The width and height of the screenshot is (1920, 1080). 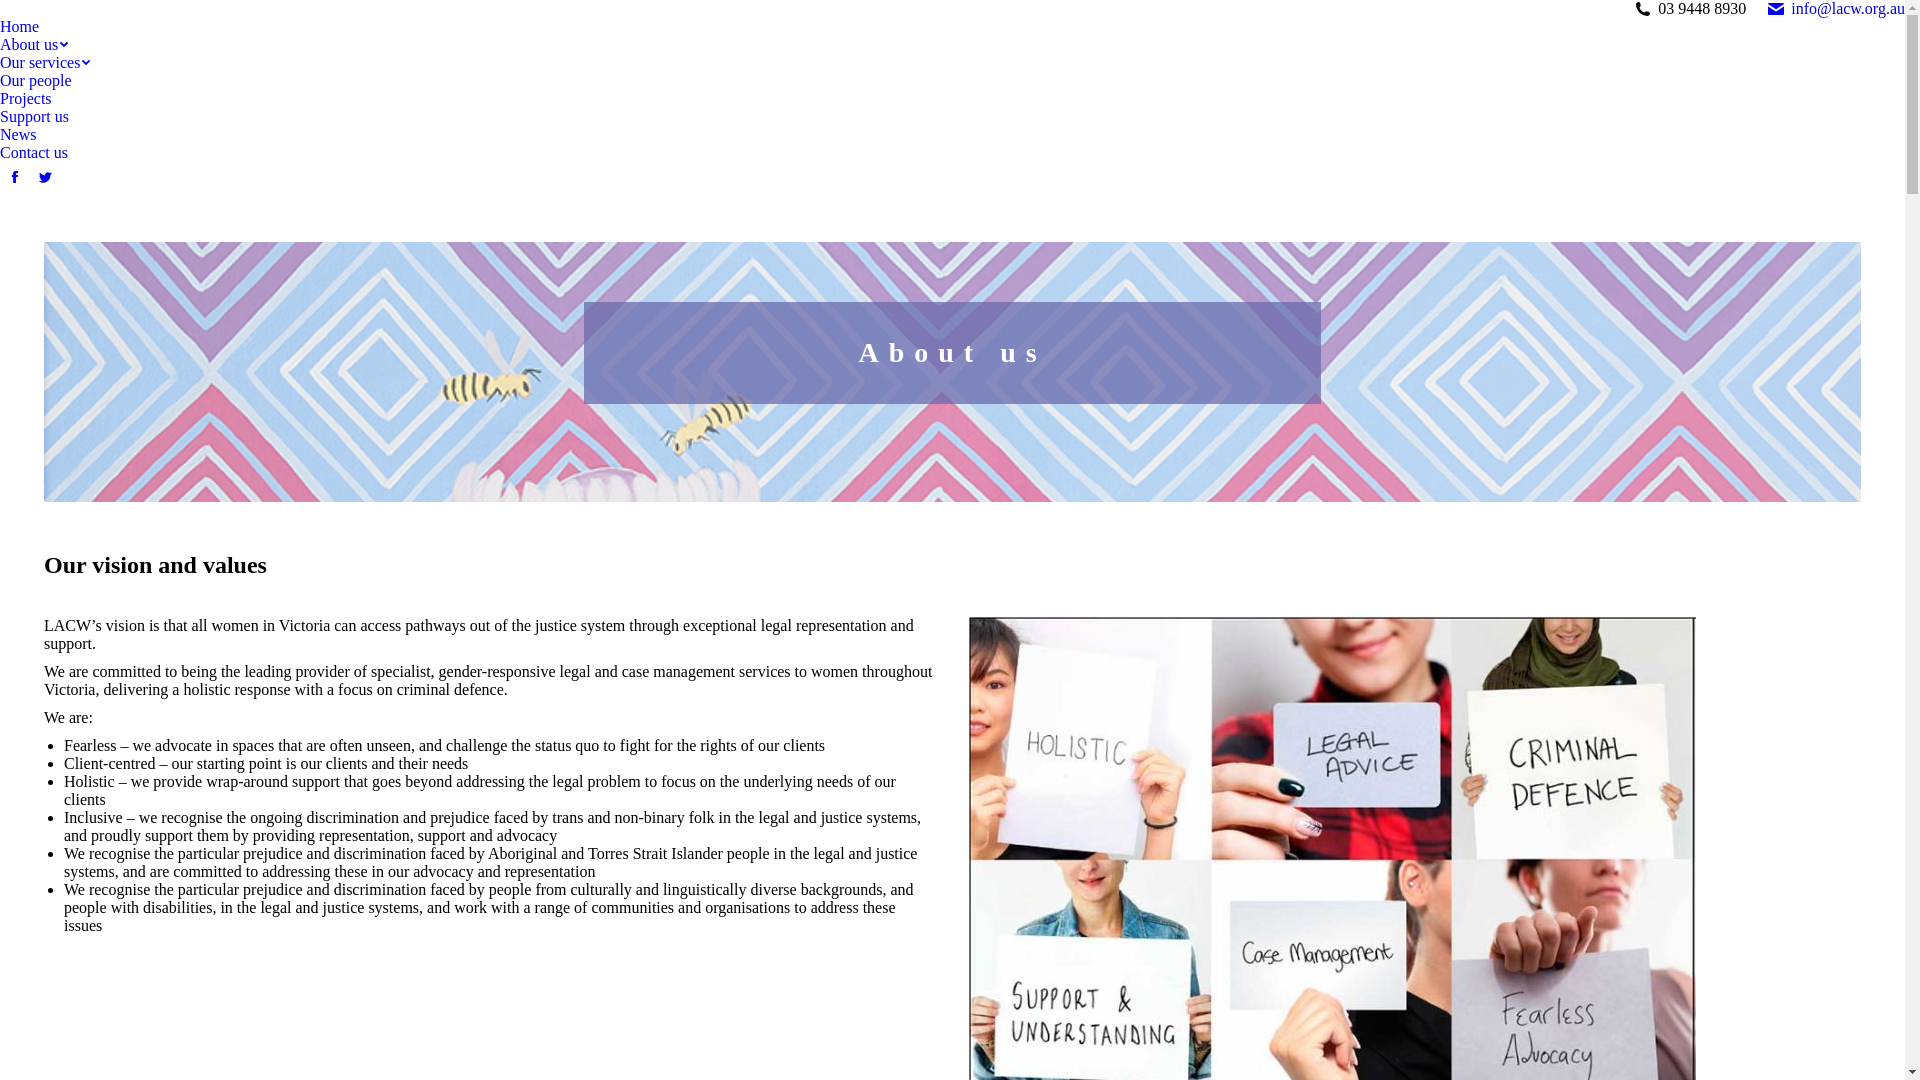 What do you see at coordinates (15, 177) in the screenshot?
I see `Facebook page opens in new window` at bounding box center [15, 177].